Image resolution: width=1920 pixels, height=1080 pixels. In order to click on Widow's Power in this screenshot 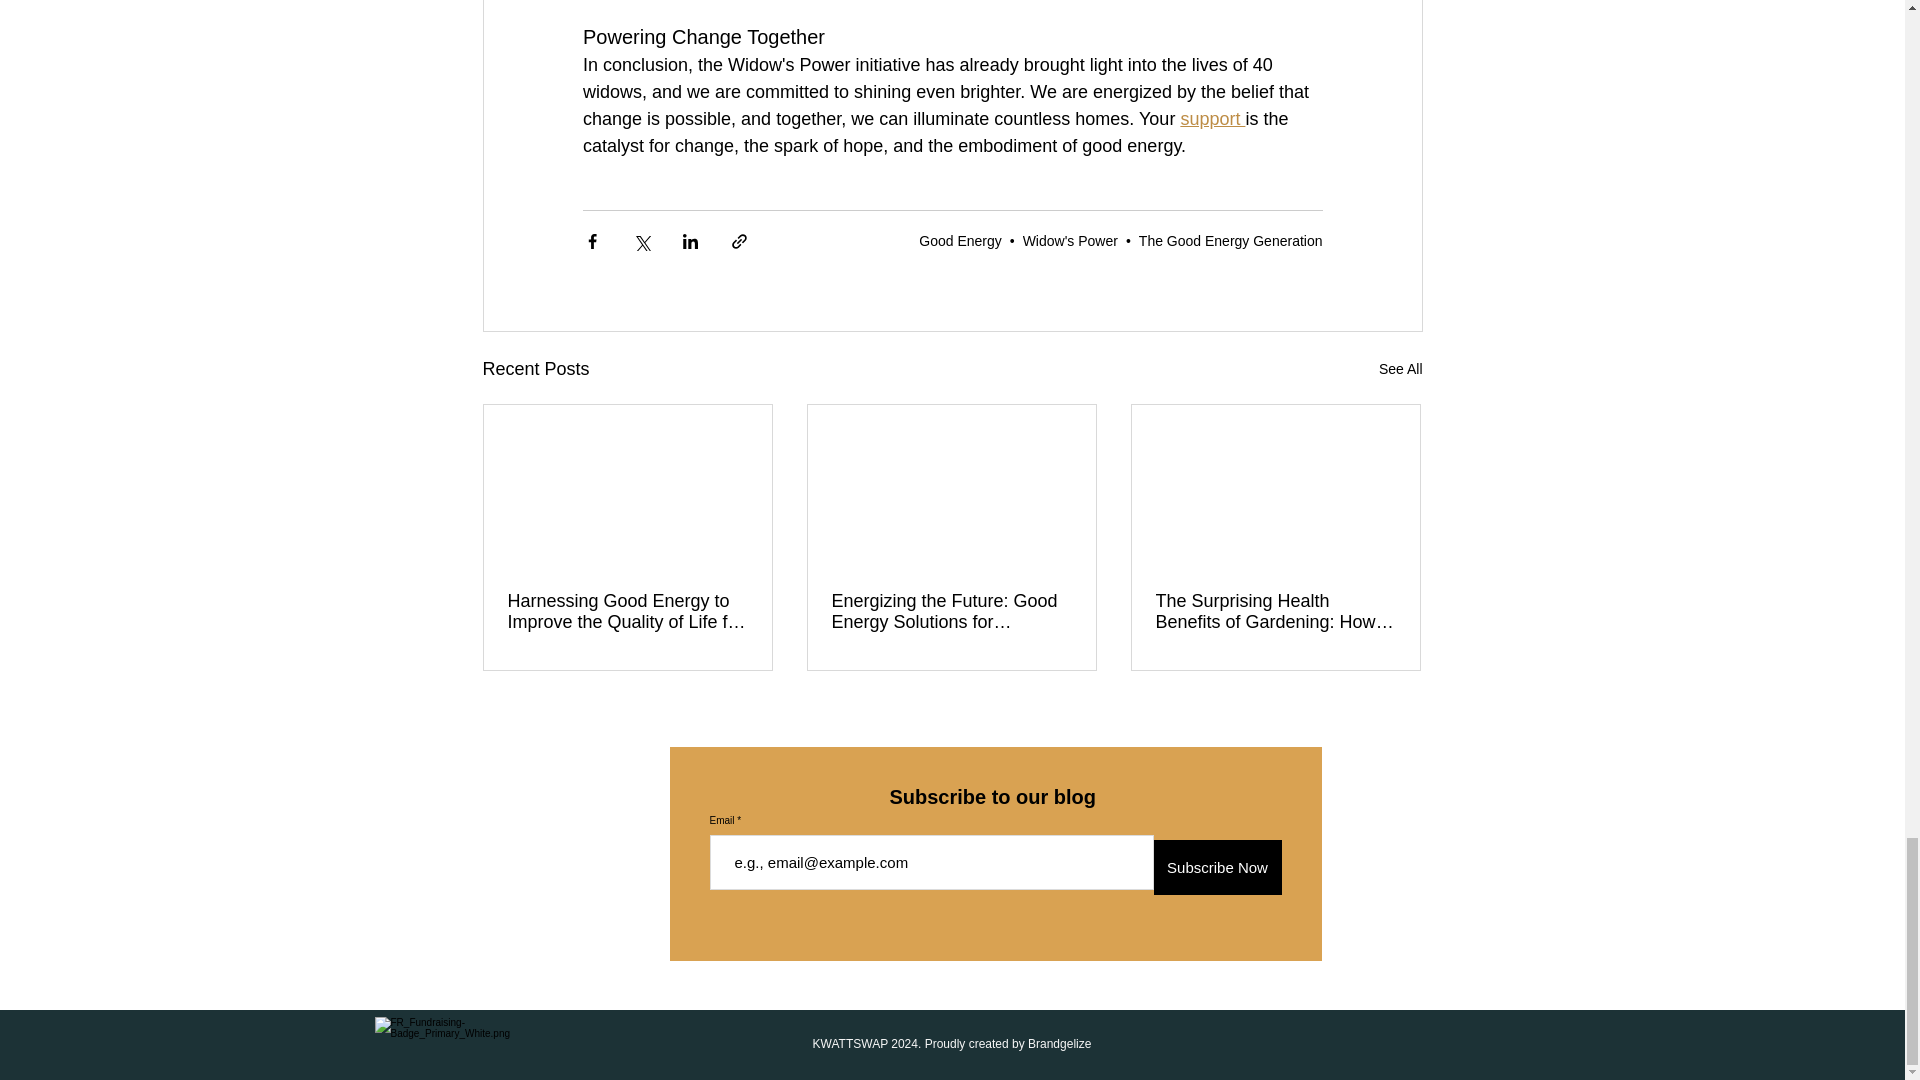, I will do `click(1070, 240)`.